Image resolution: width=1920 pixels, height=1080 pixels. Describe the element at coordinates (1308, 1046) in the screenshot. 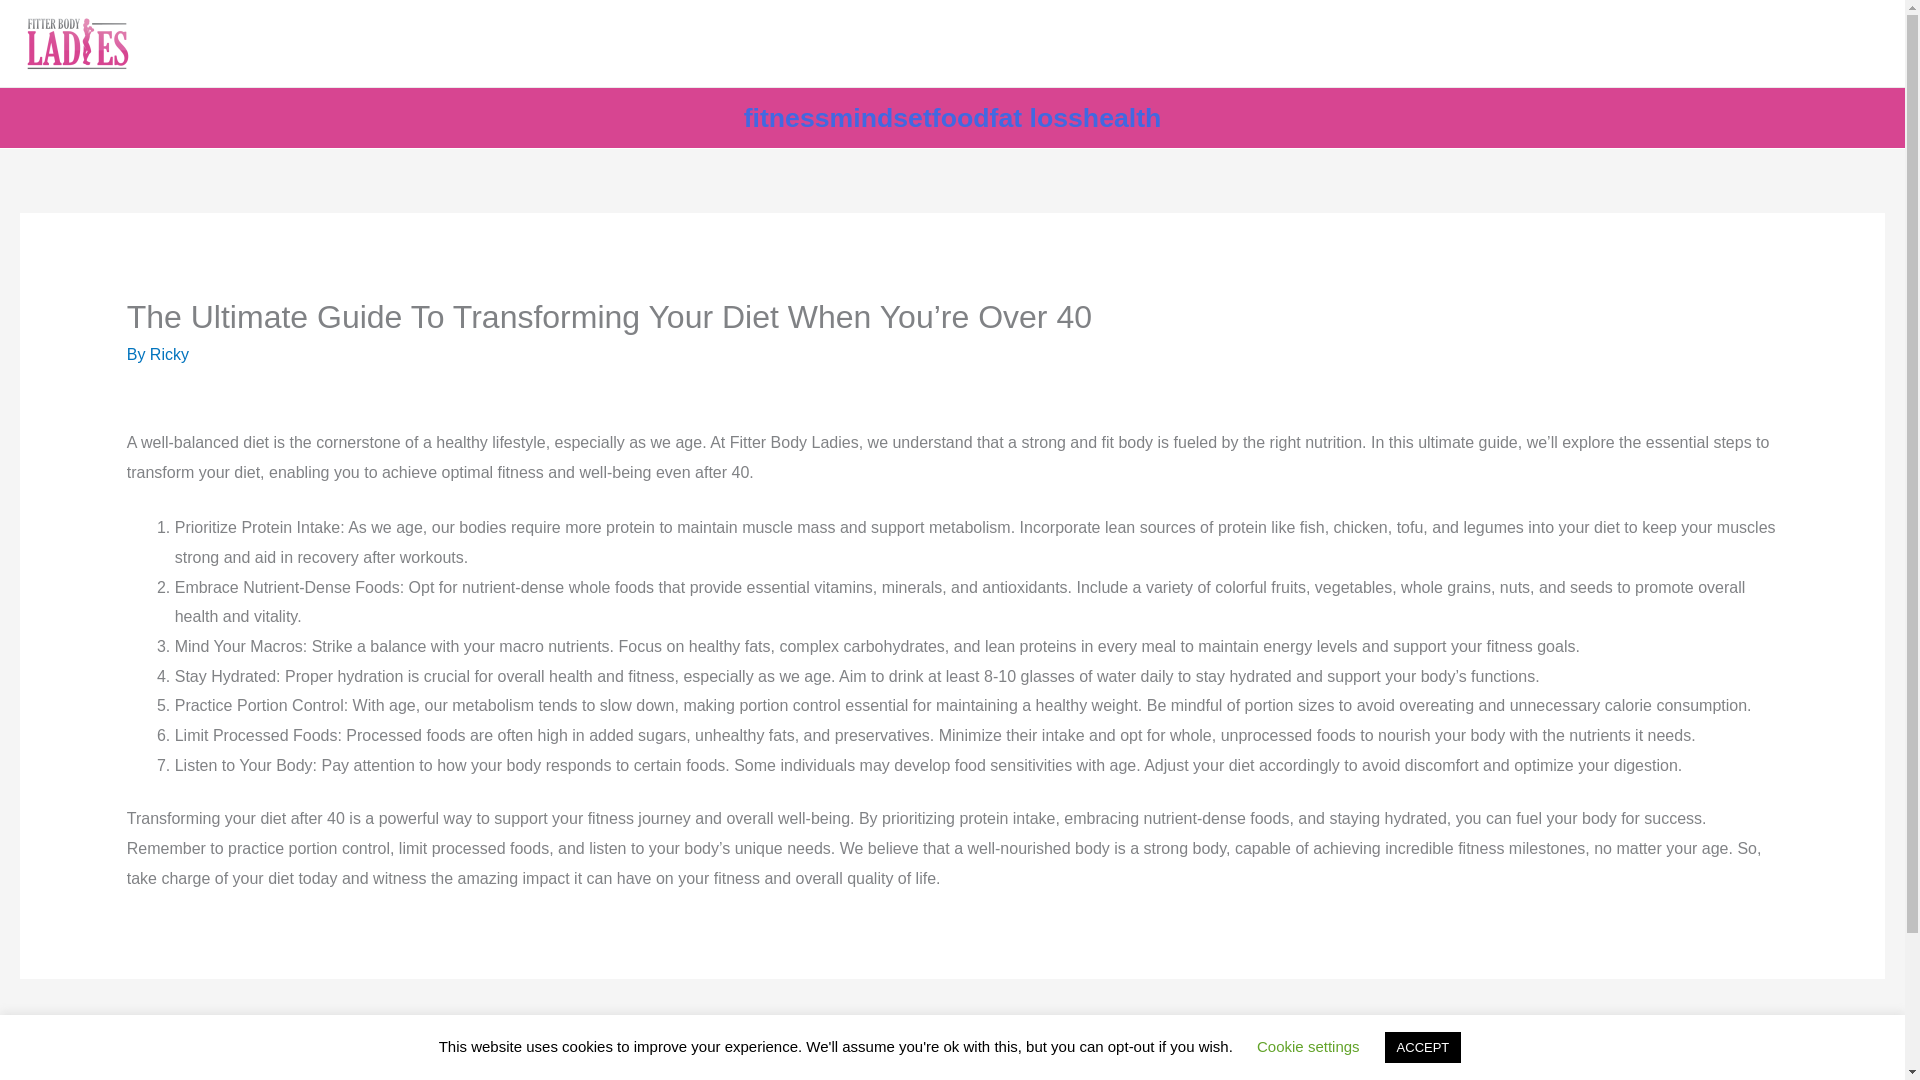

I see `Cookie settings` at that location.